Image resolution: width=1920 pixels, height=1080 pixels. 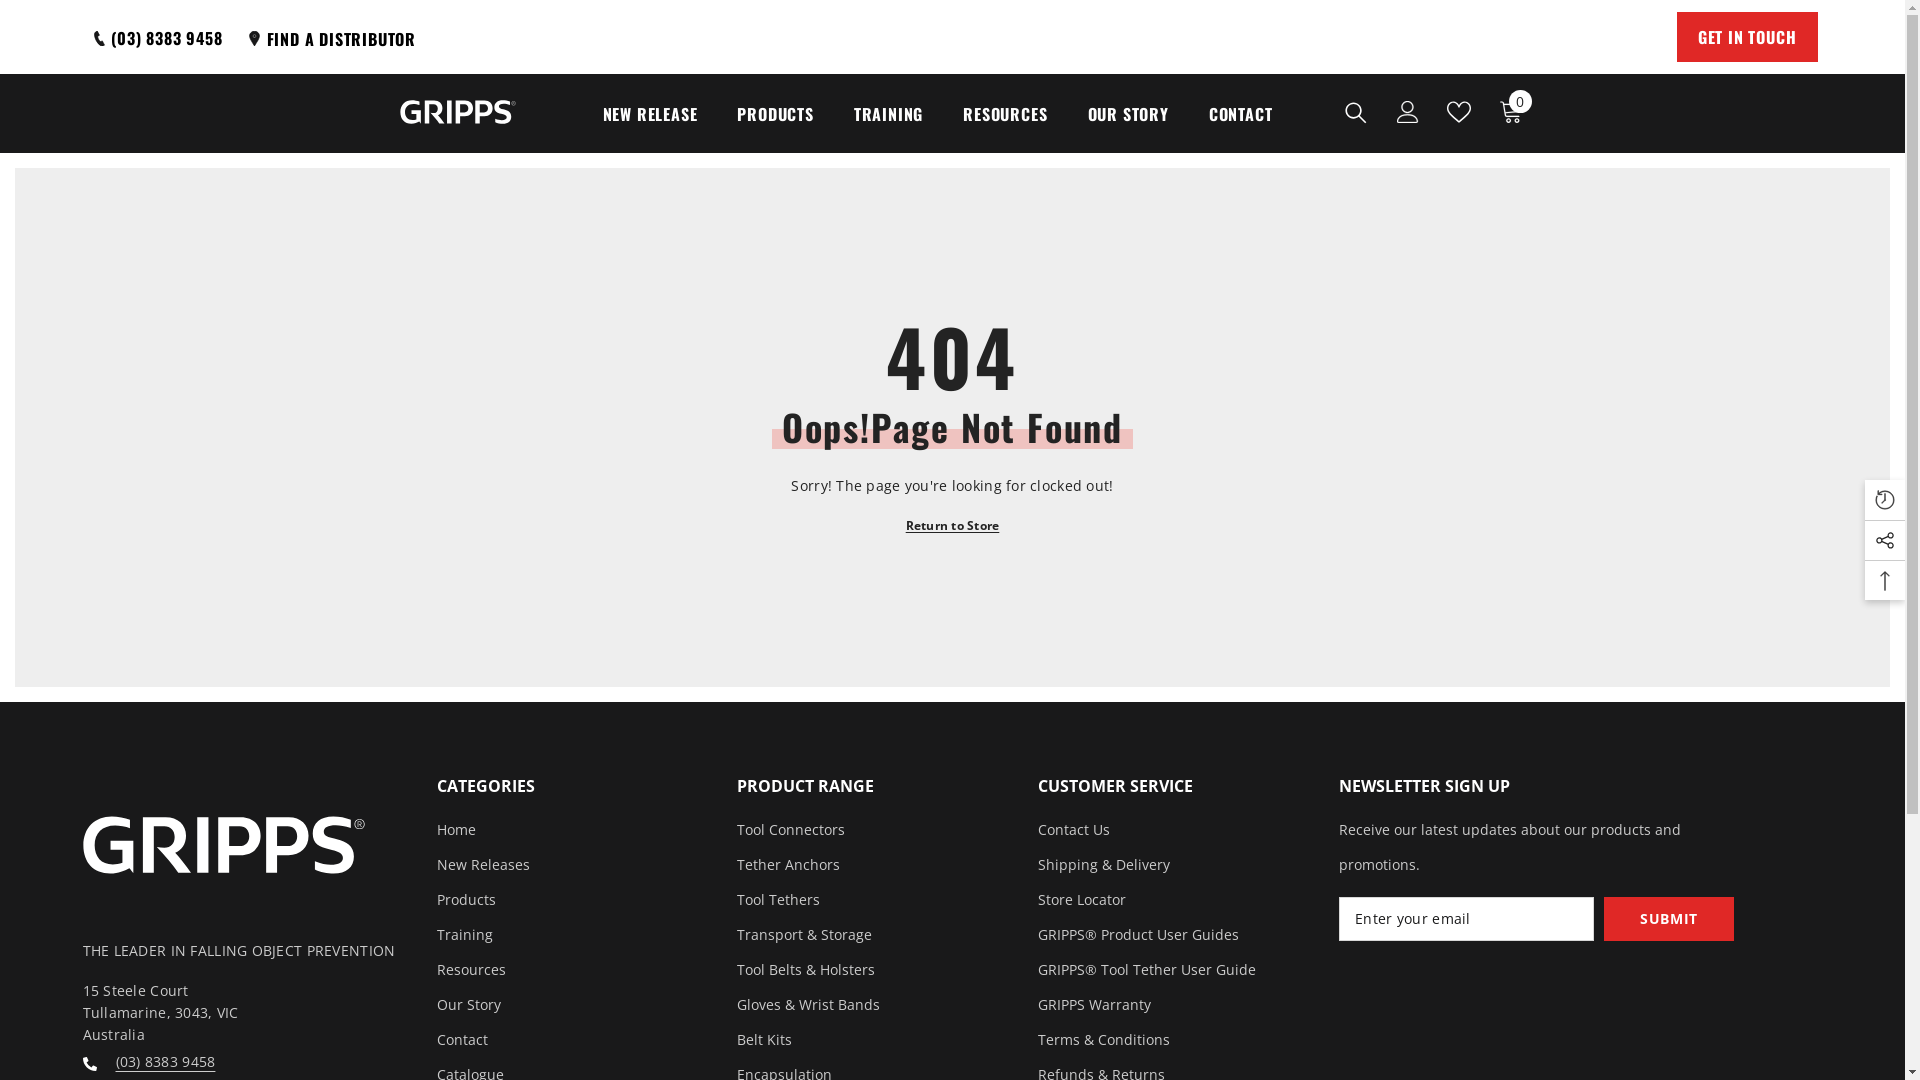 What do you see at coordinates (1104, 1040) in the screenshot?
I see `Terms & Conditions` at bounding box center [1104, 1040].